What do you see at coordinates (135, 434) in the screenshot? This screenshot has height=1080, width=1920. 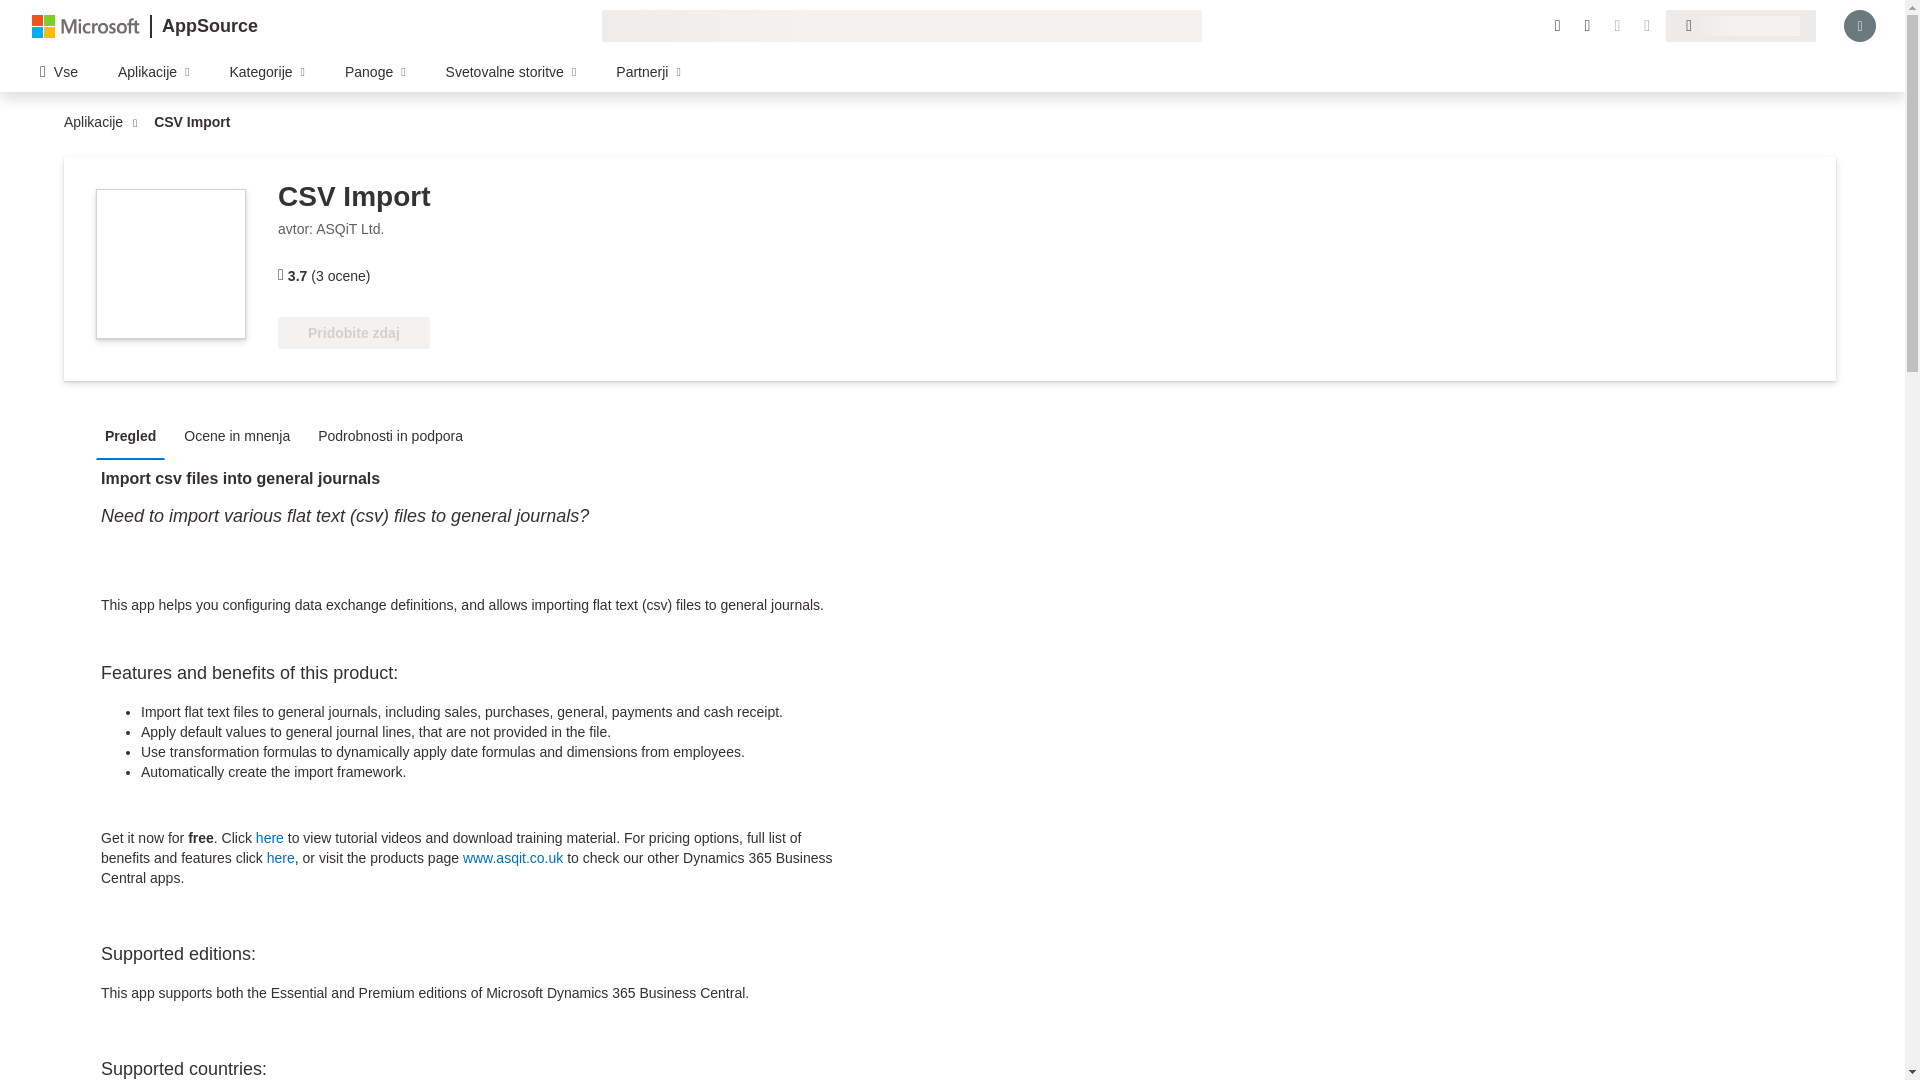 I see `Pregled` at bounding box center [135, 434].